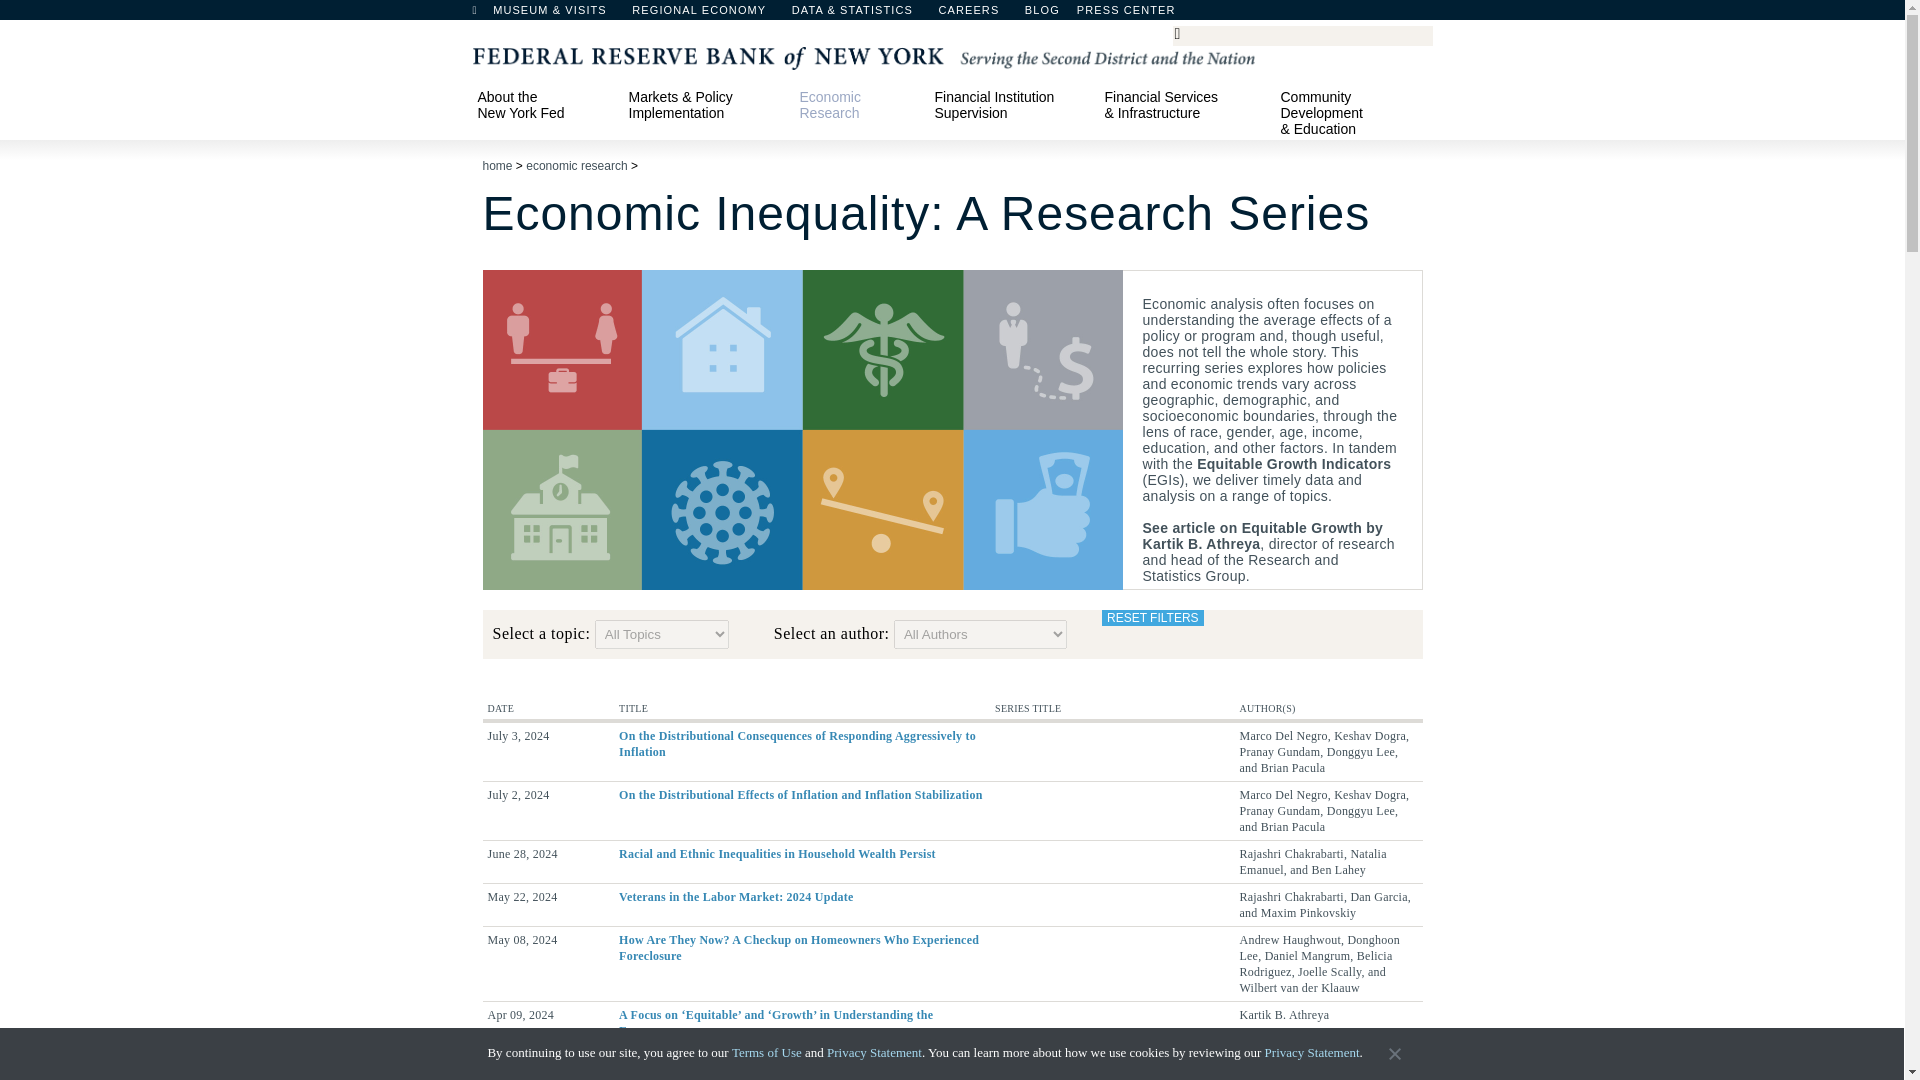 The width and height of the screenshot is (1920, 1080). Describe the element at coordinates (1095, 15) in the screenshot. I see `BLOG` at that location.